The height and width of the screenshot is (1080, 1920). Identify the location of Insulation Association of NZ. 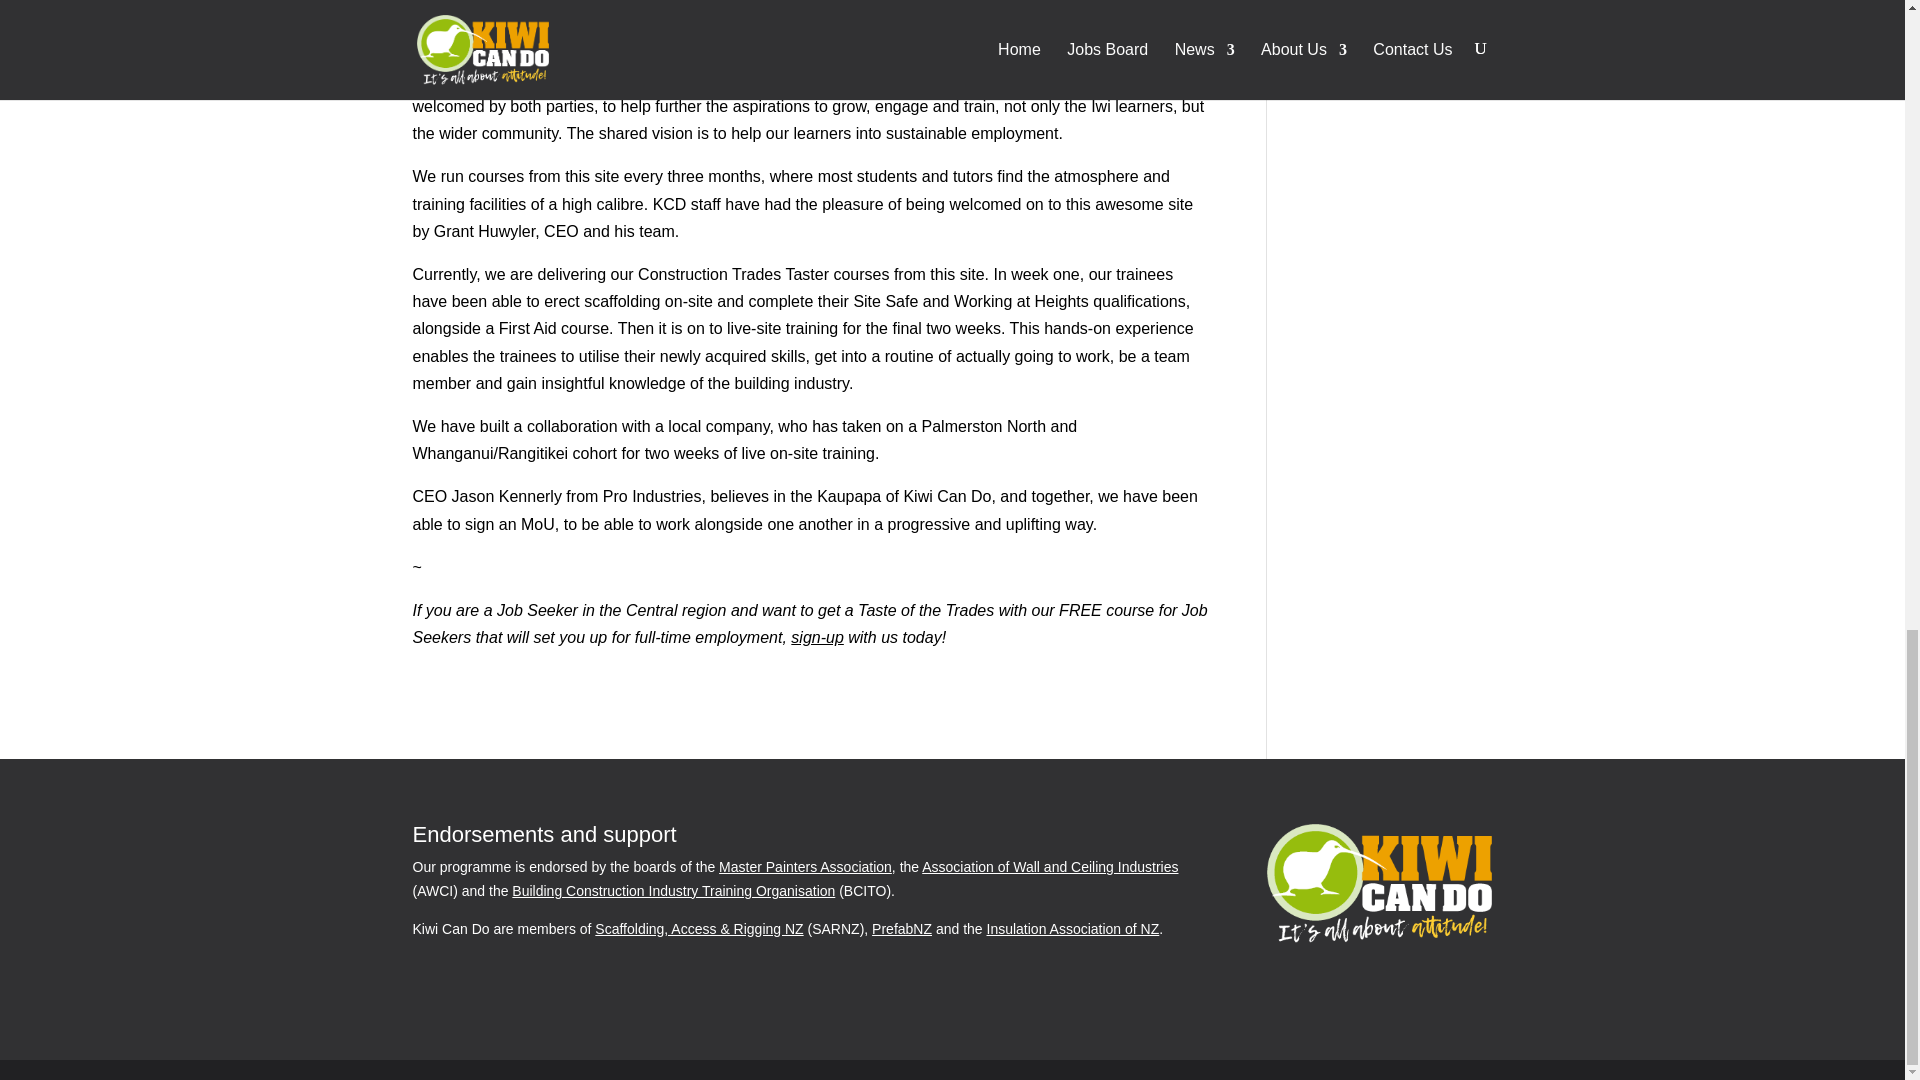
(1072, 929).